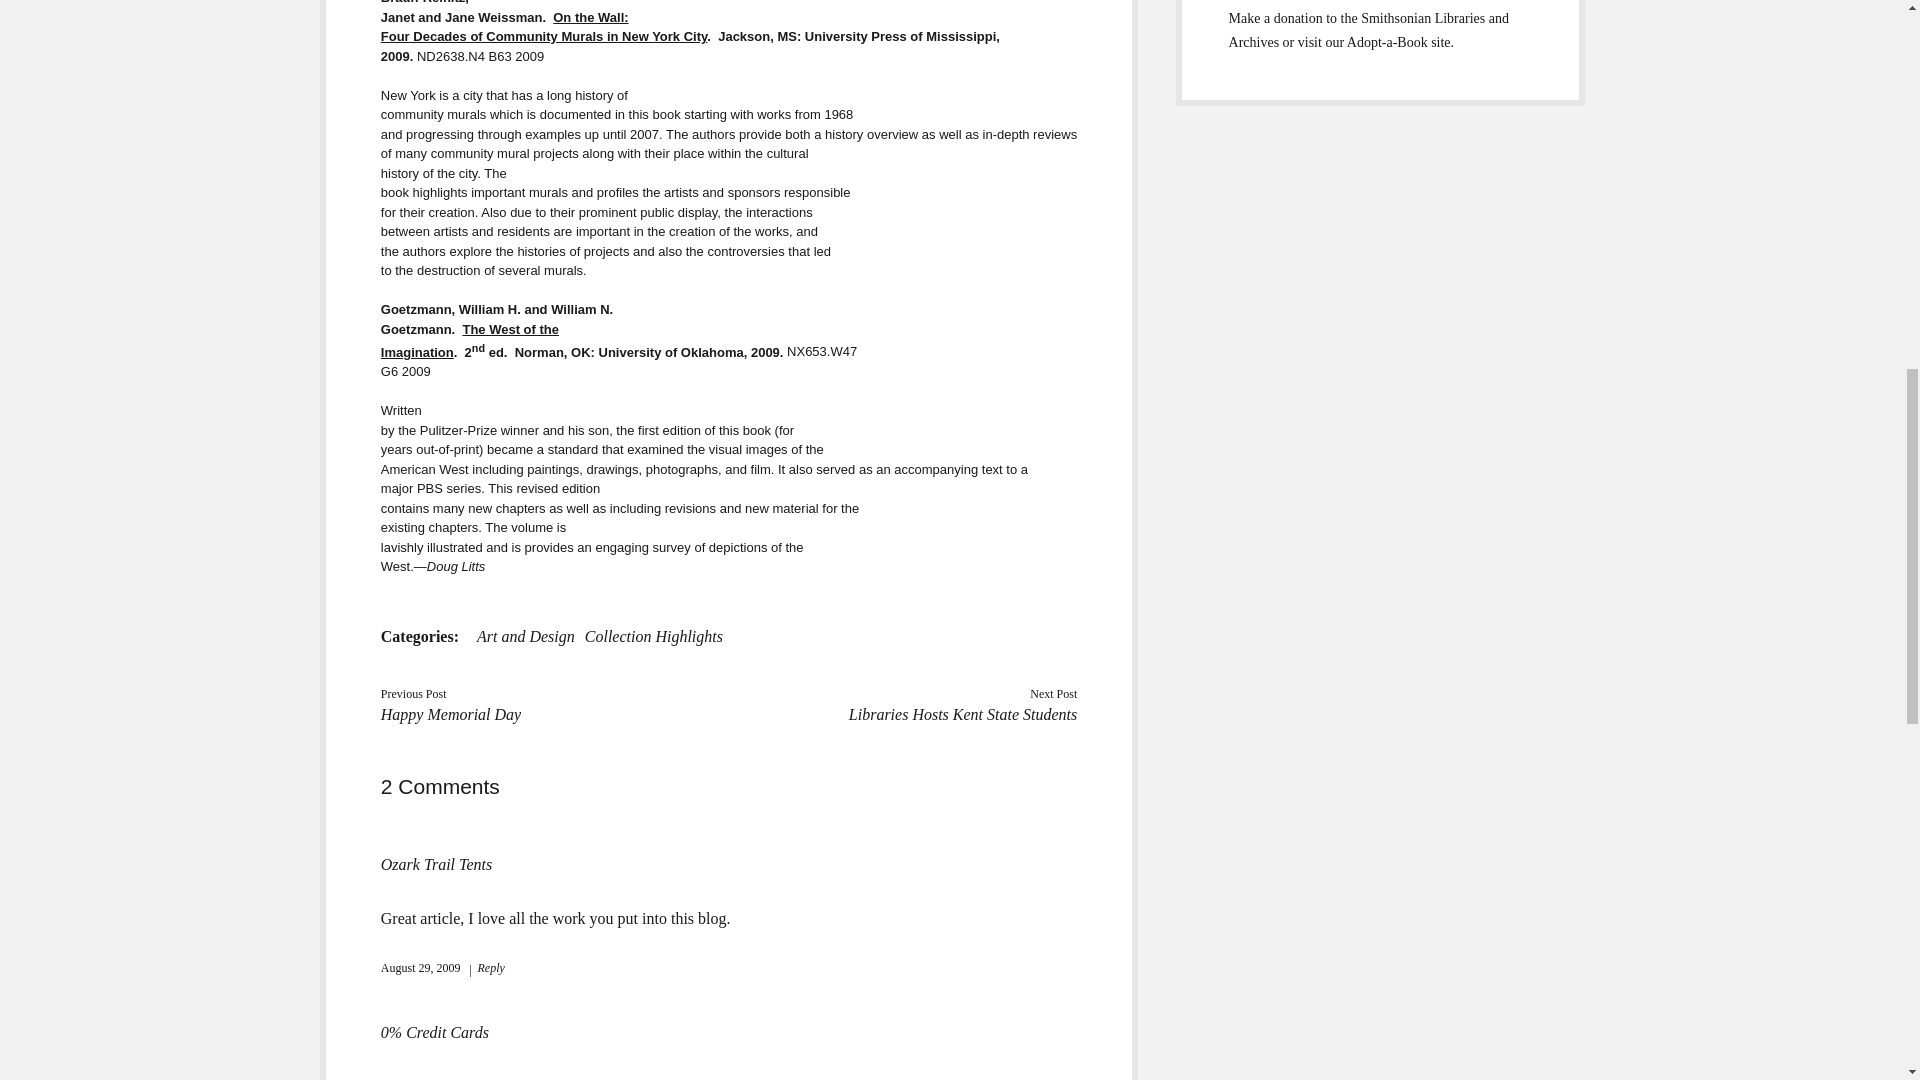  Describe the element at coordinates (962, 714) in the screenshot. I see `Libraries Hosts Kent State Students` at that location.